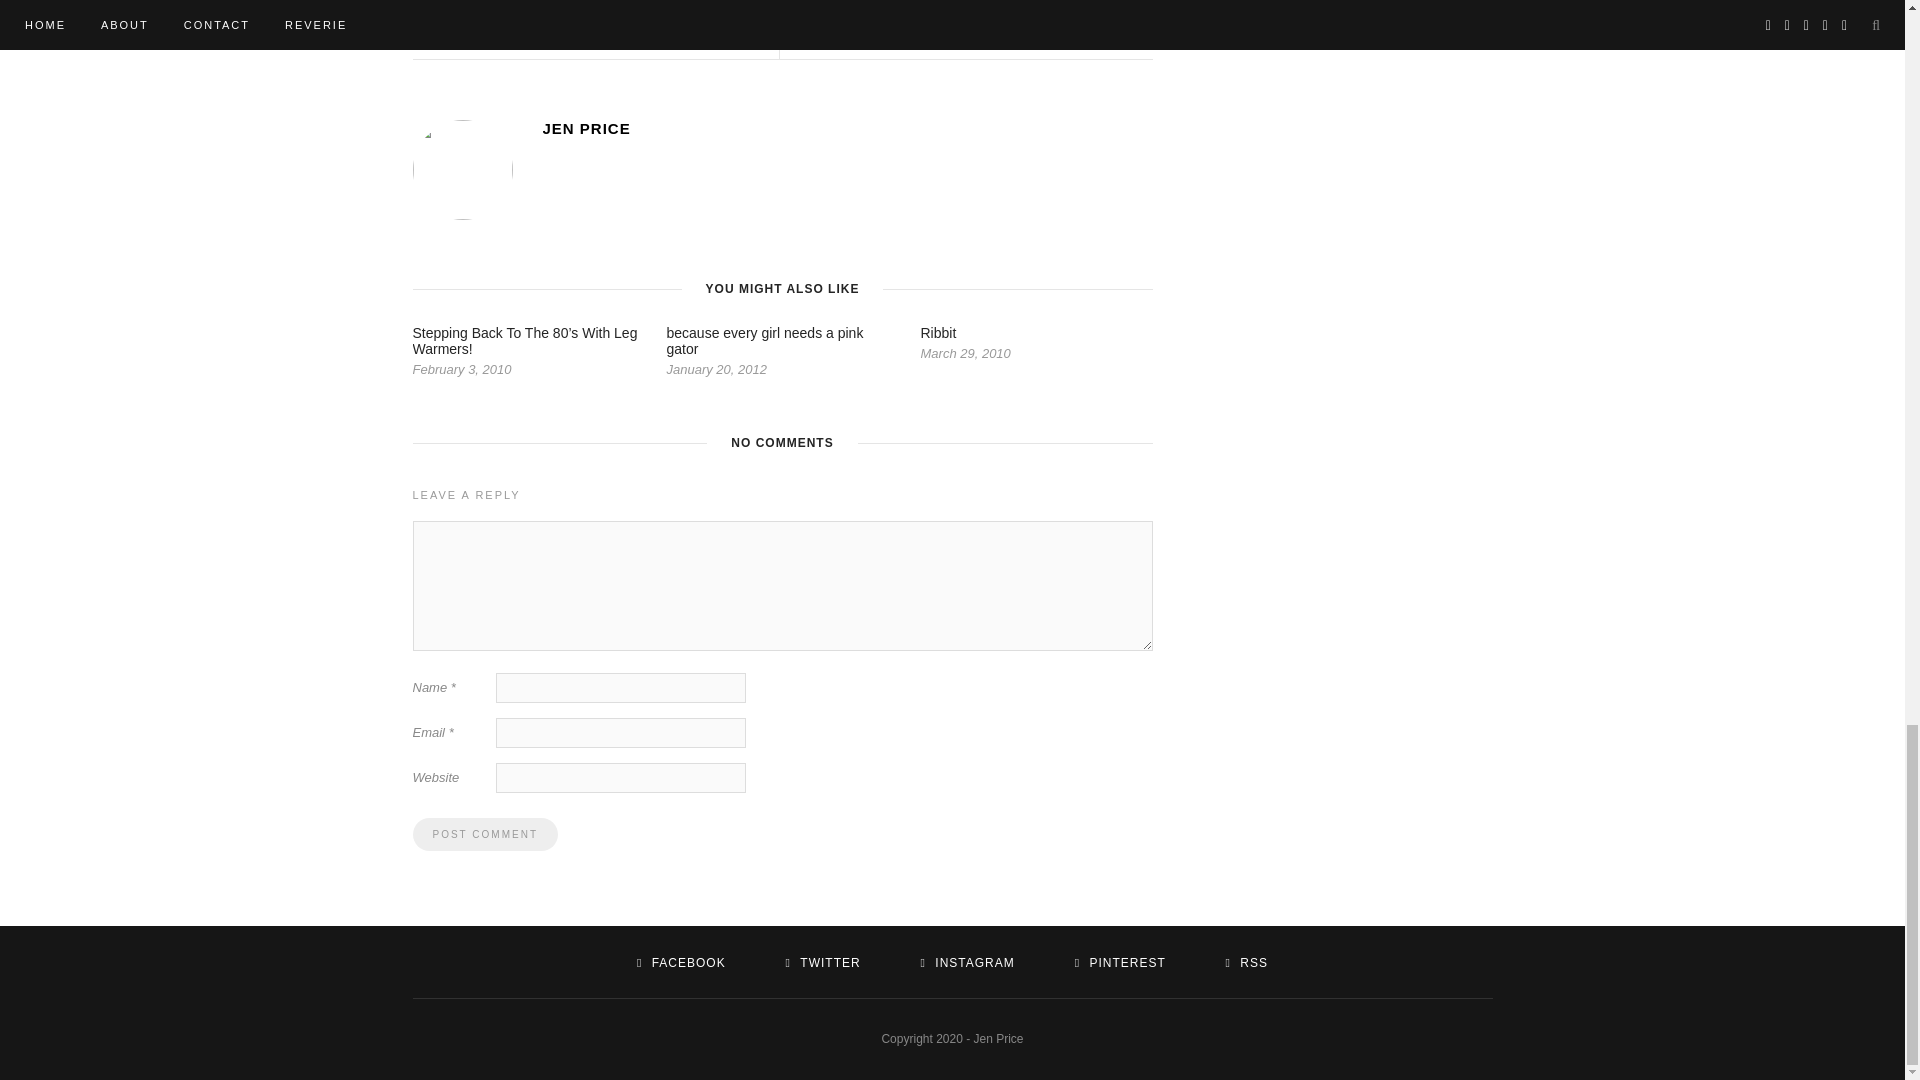 The width and height of the screenshot is (1920, 1080). I want to click on Posts by Jen Price, so click(971, 32).